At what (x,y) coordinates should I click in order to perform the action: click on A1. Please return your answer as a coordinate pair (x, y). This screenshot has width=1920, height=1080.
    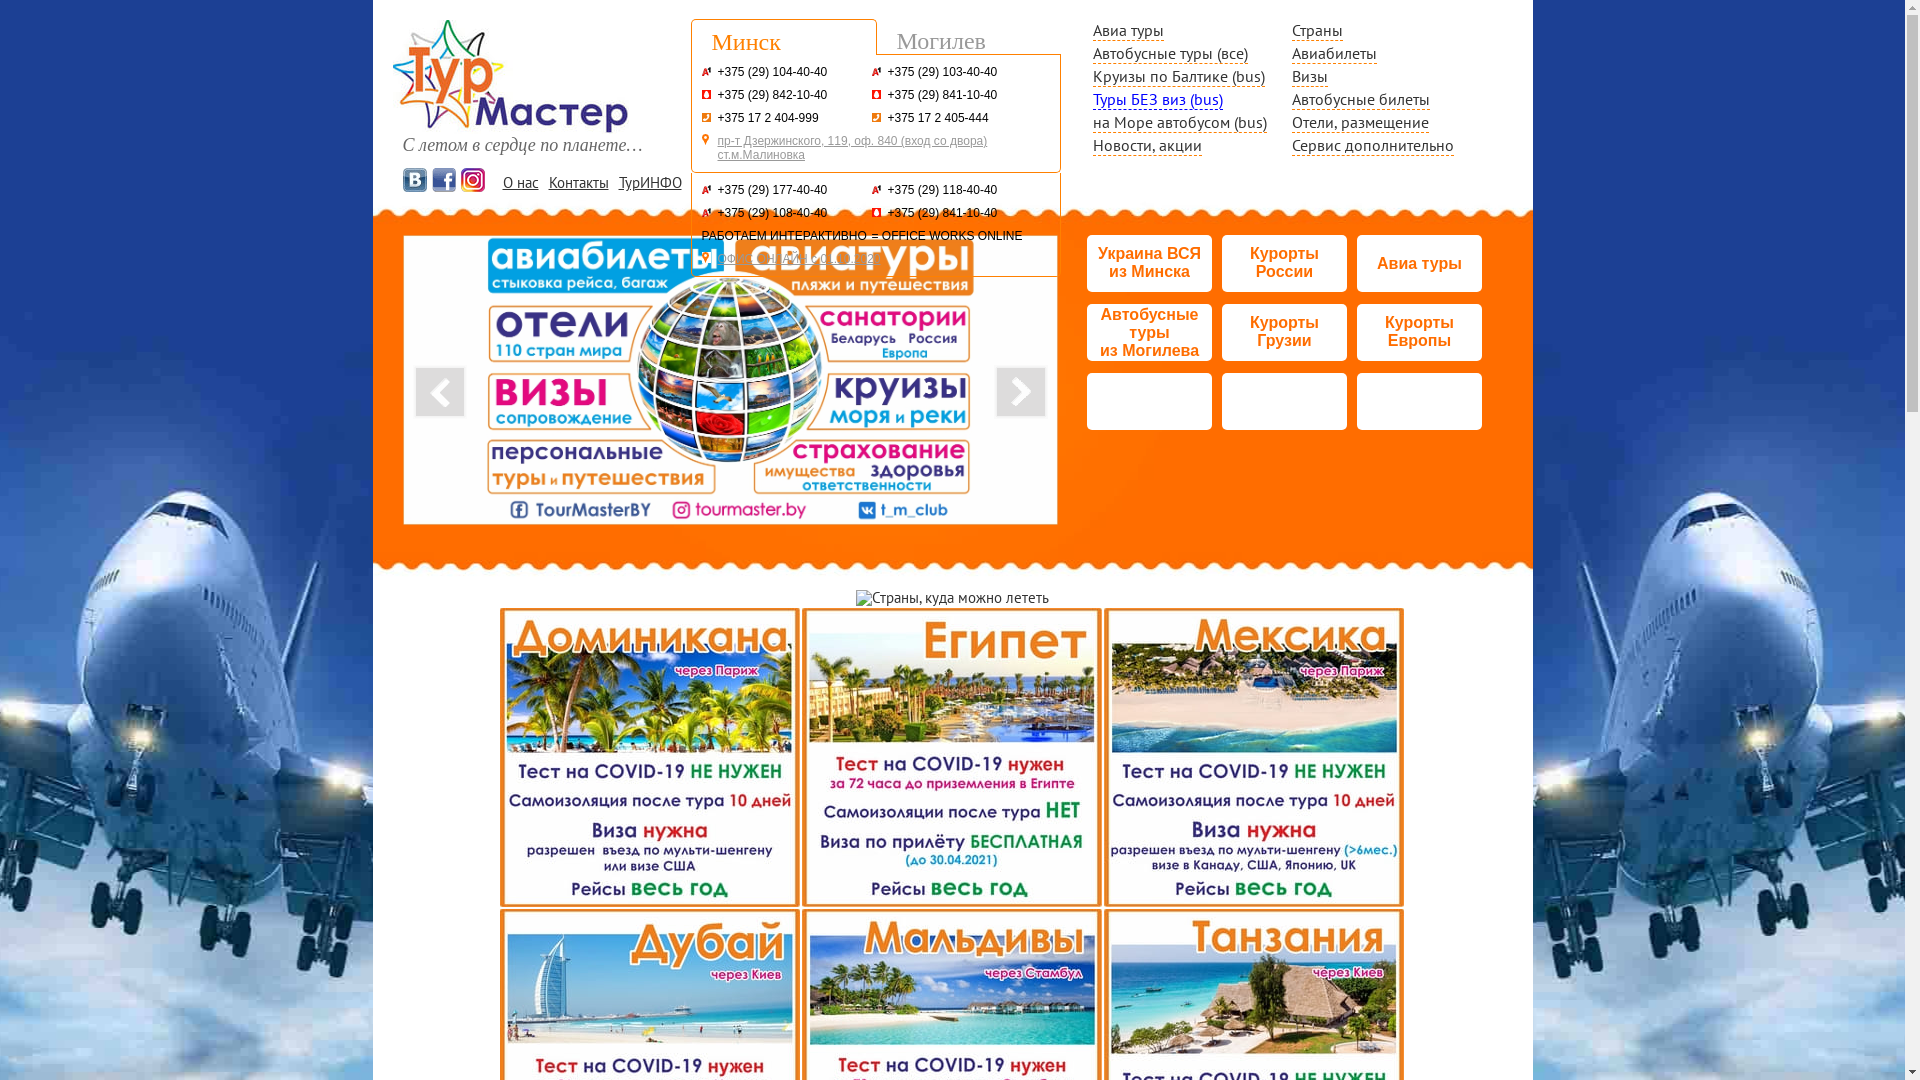
    Looking at the image, I should click on (706, 72).